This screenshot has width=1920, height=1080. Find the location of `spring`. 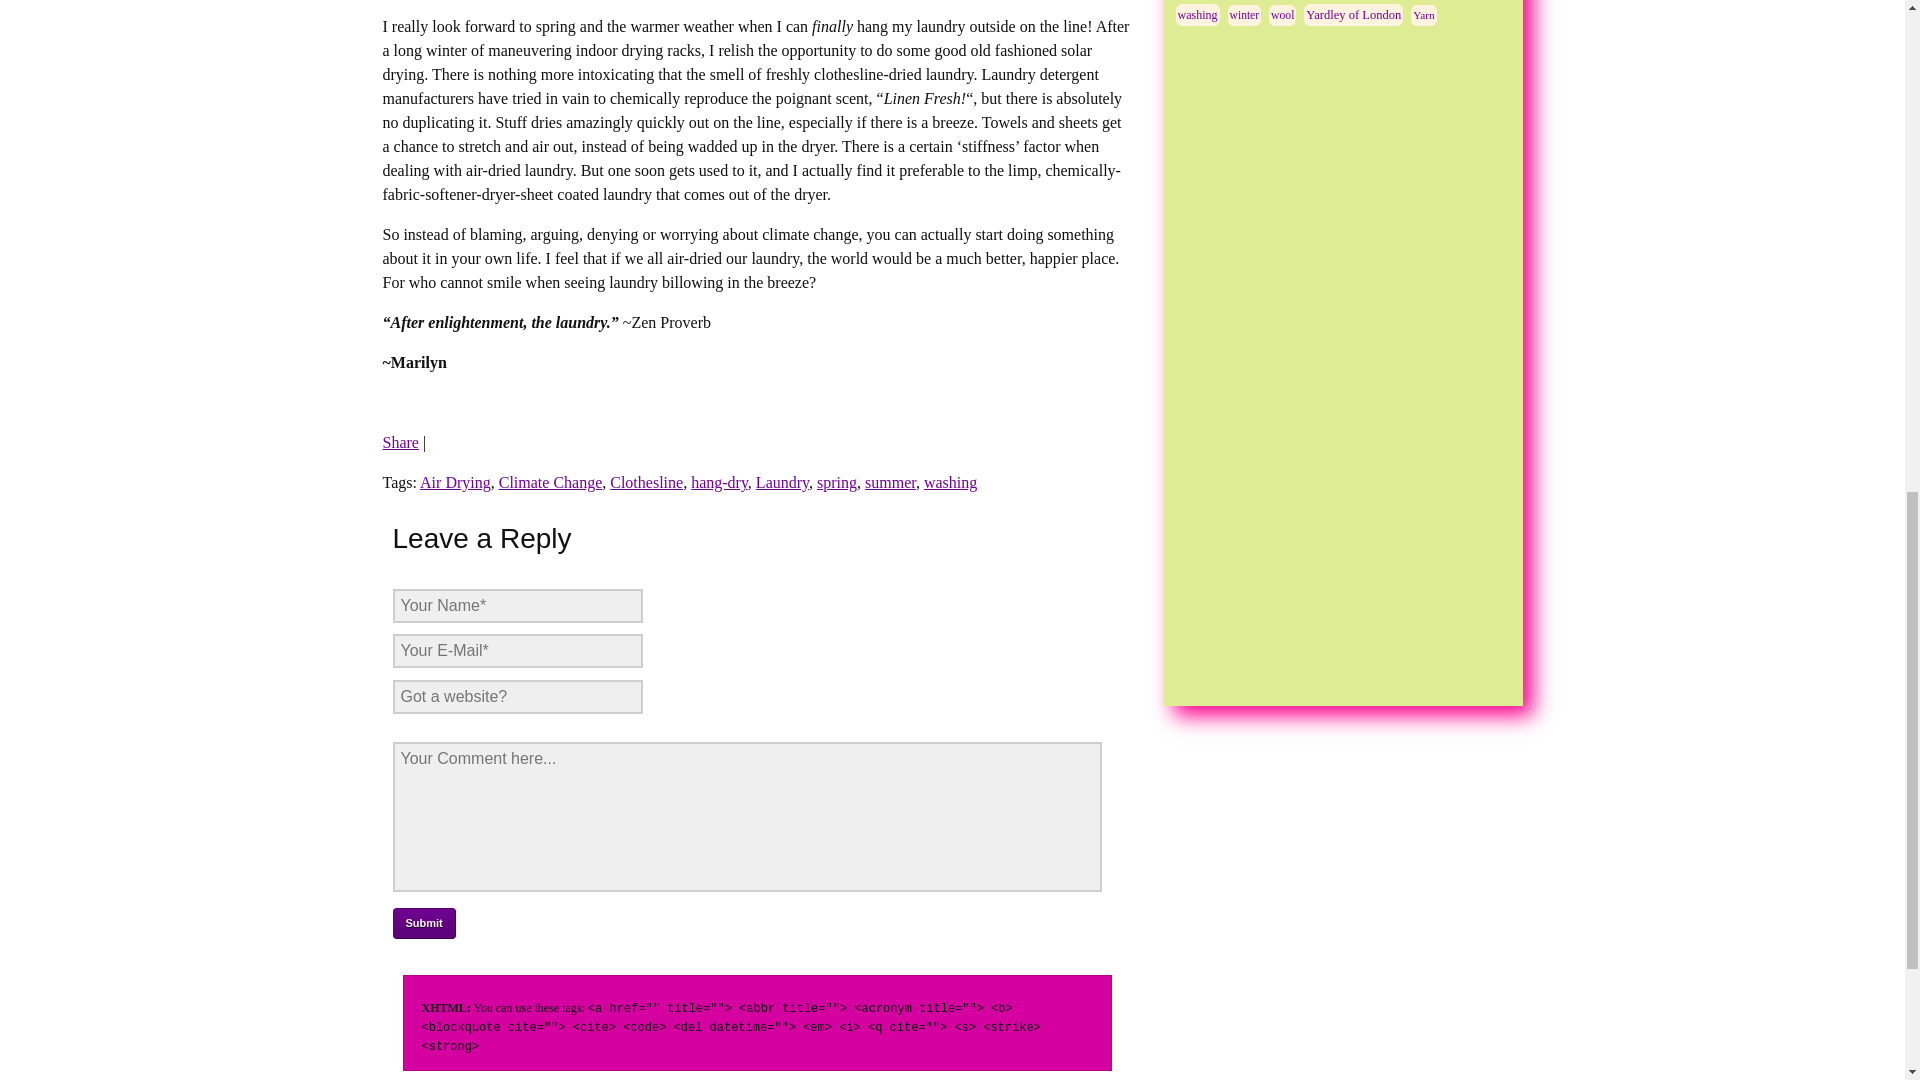

spring is located at coordinates (836, 482).